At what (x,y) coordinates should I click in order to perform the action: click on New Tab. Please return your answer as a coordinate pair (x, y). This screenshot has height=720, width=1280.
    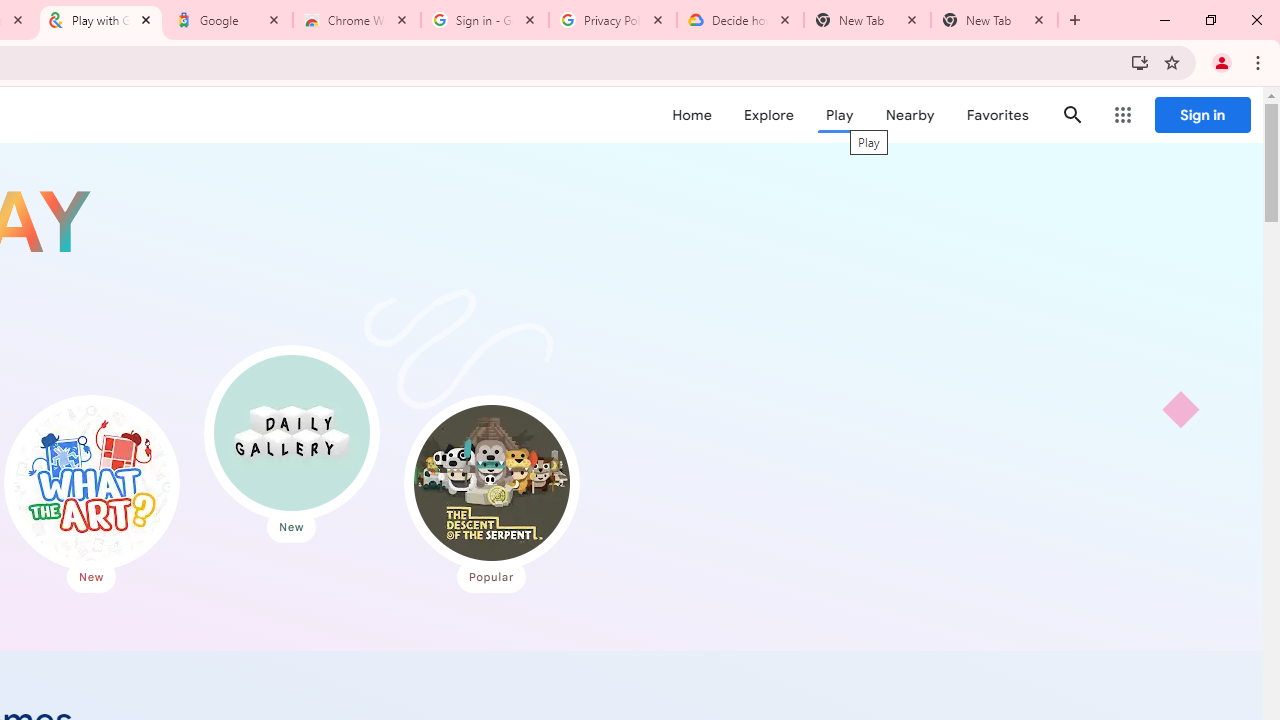
    Looking at the image, I should click on (994, 20).